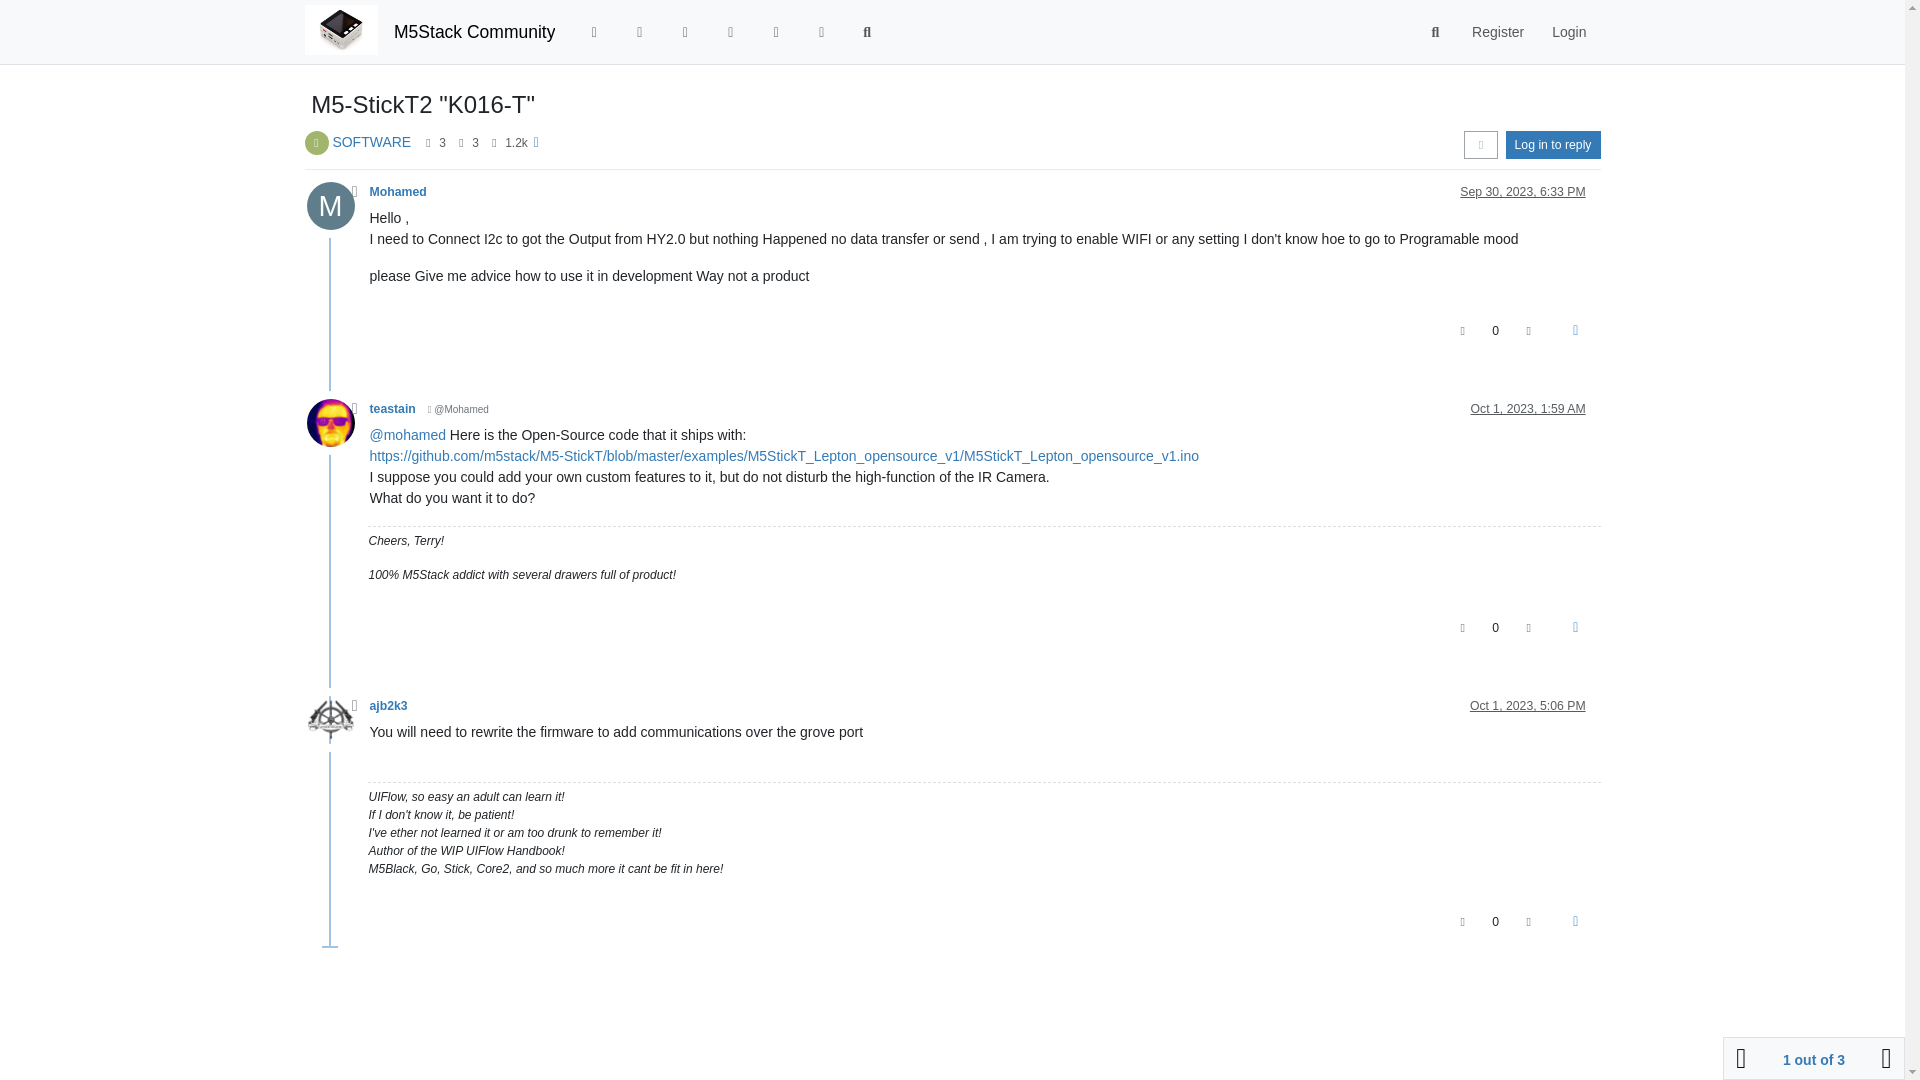  I want to click on Categories, so click(593, 32).